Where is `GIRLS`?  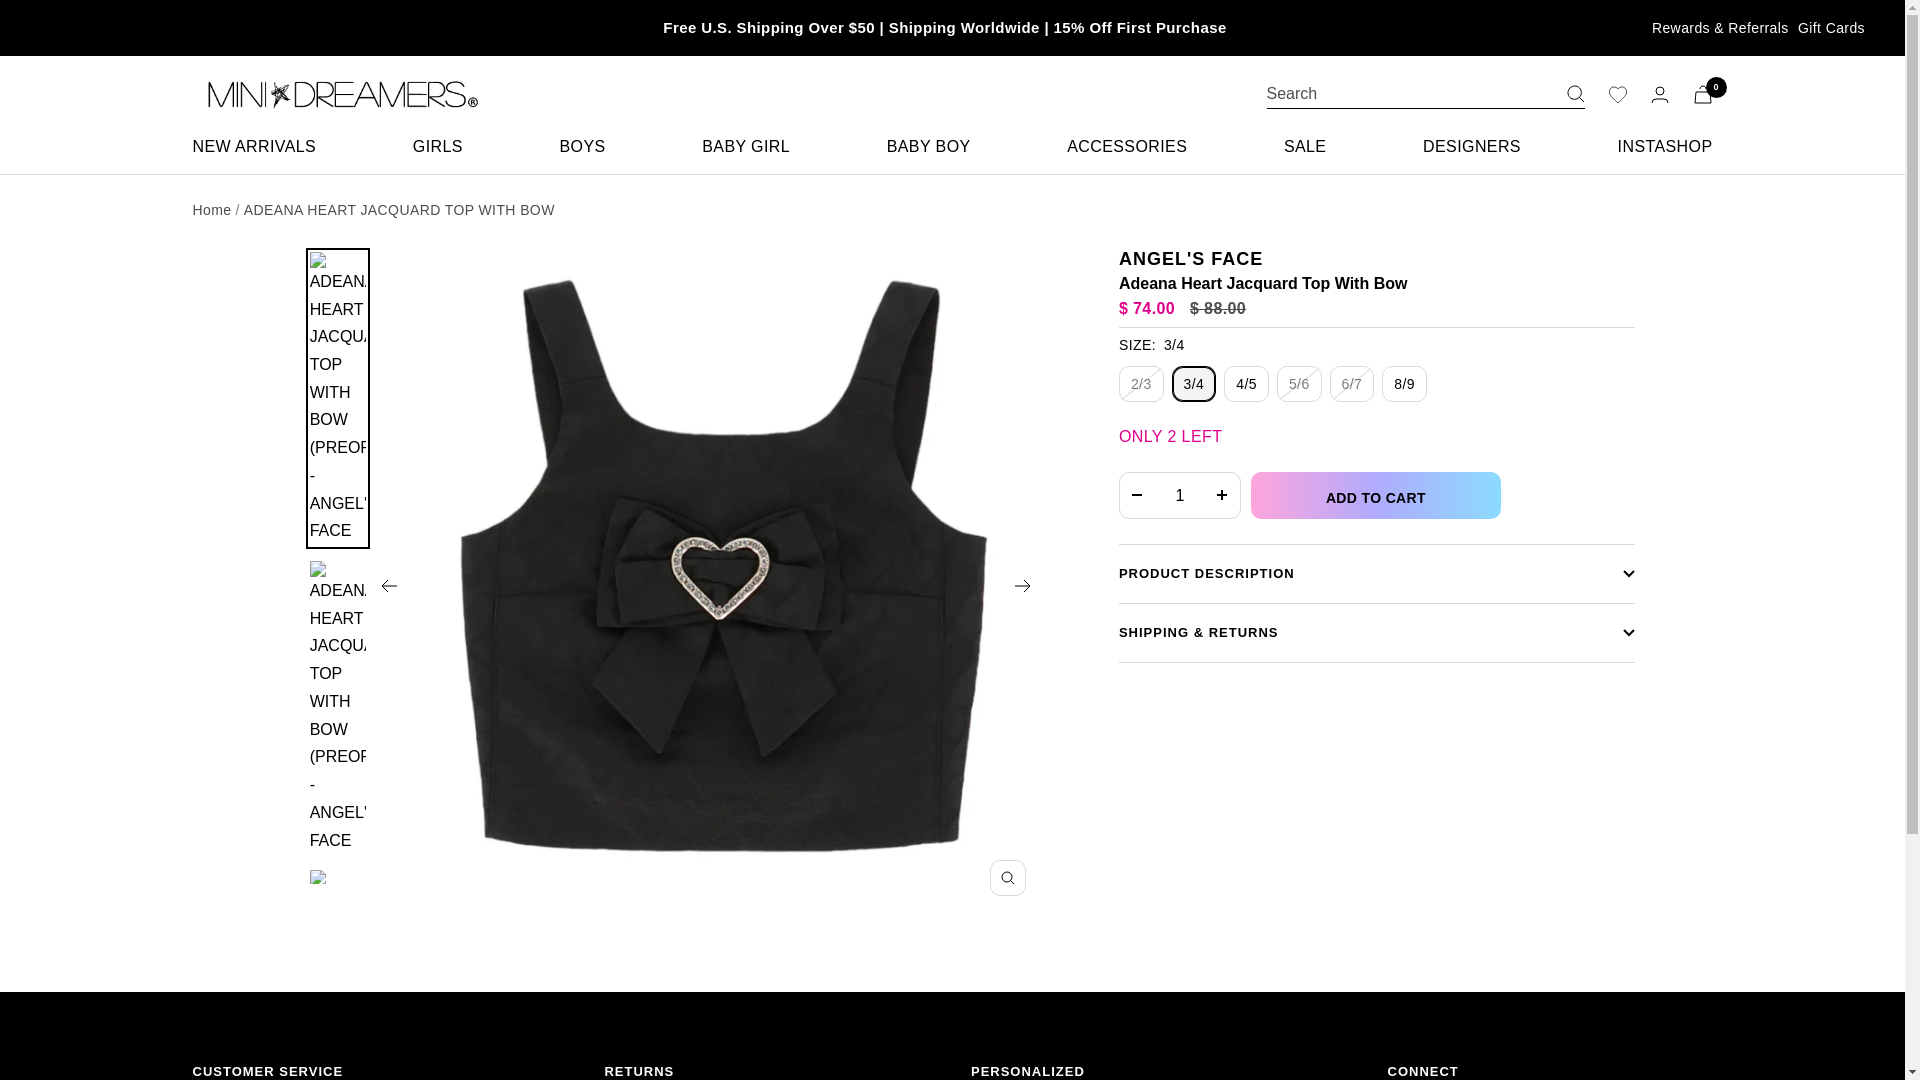
GIRLS is located at coordinates (437, 146).